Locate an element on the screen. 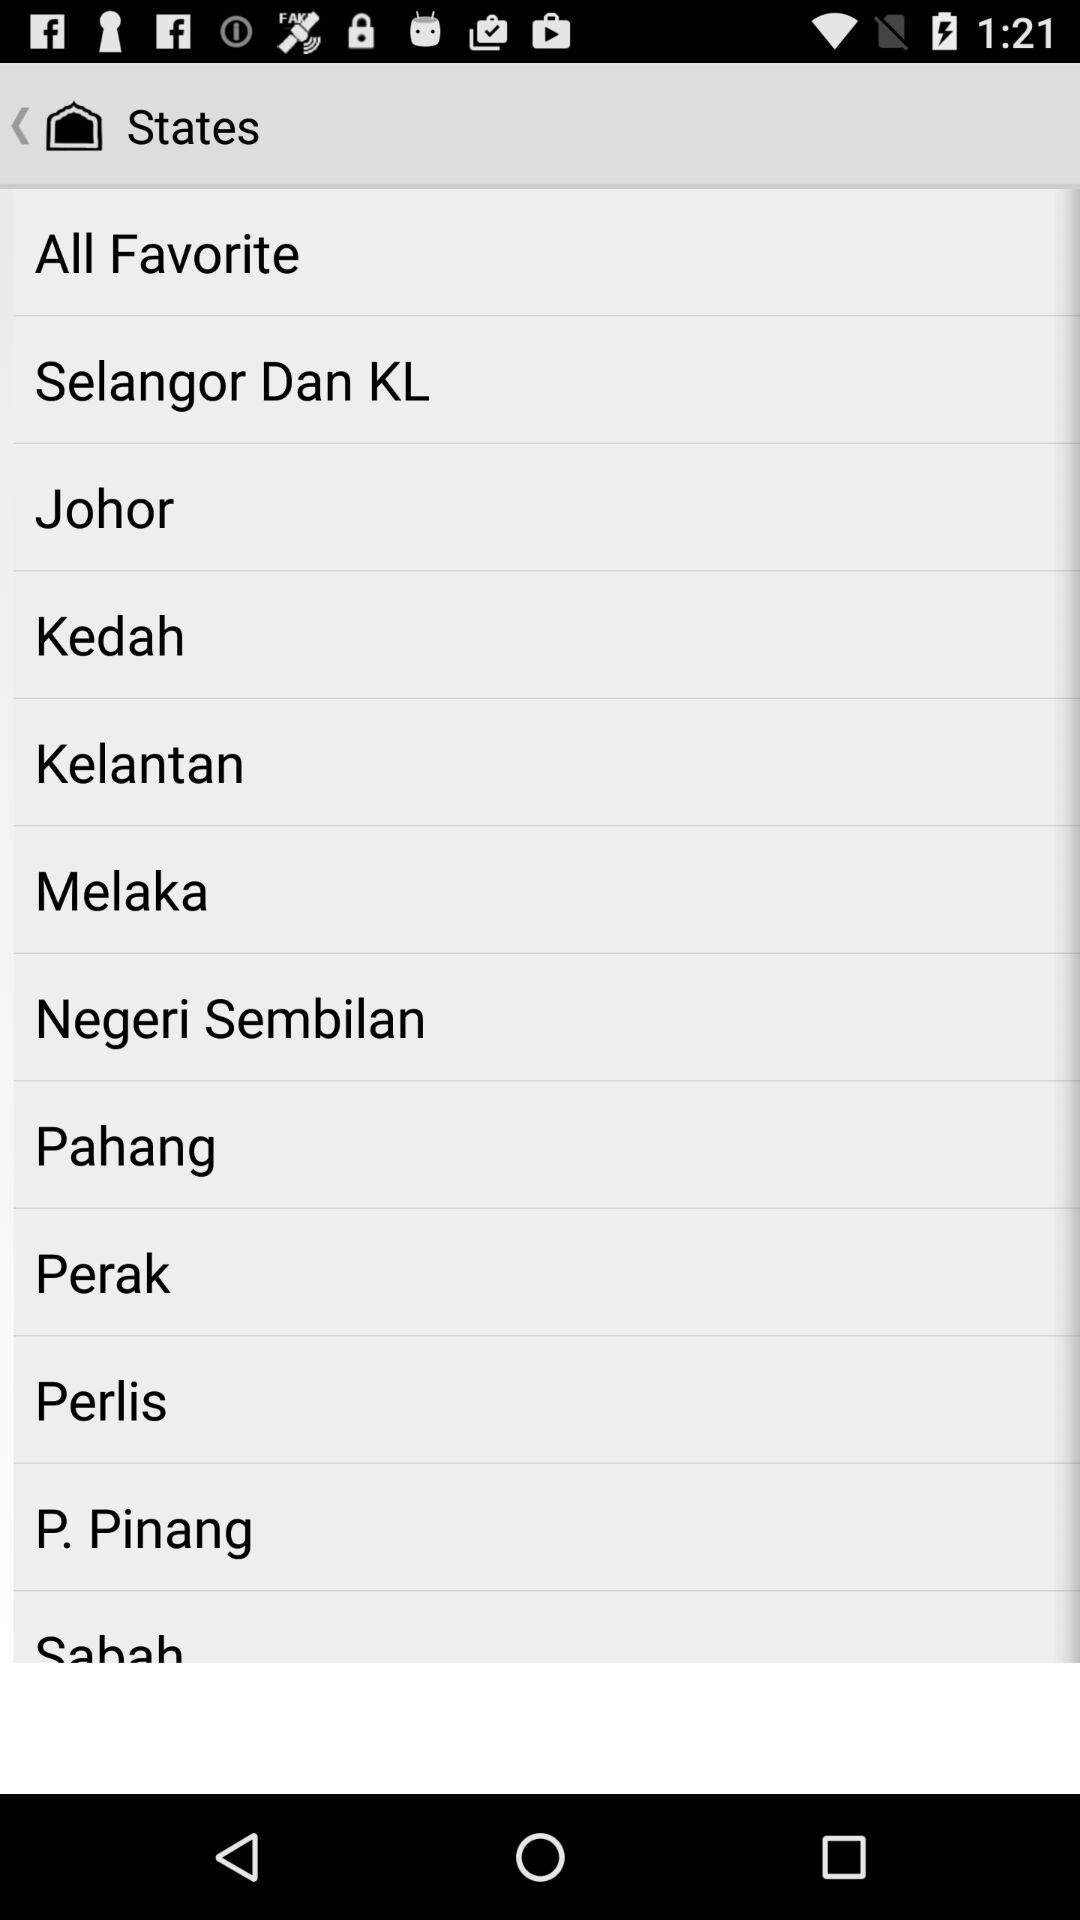  open perlis is located at coordinates (546, 1399).